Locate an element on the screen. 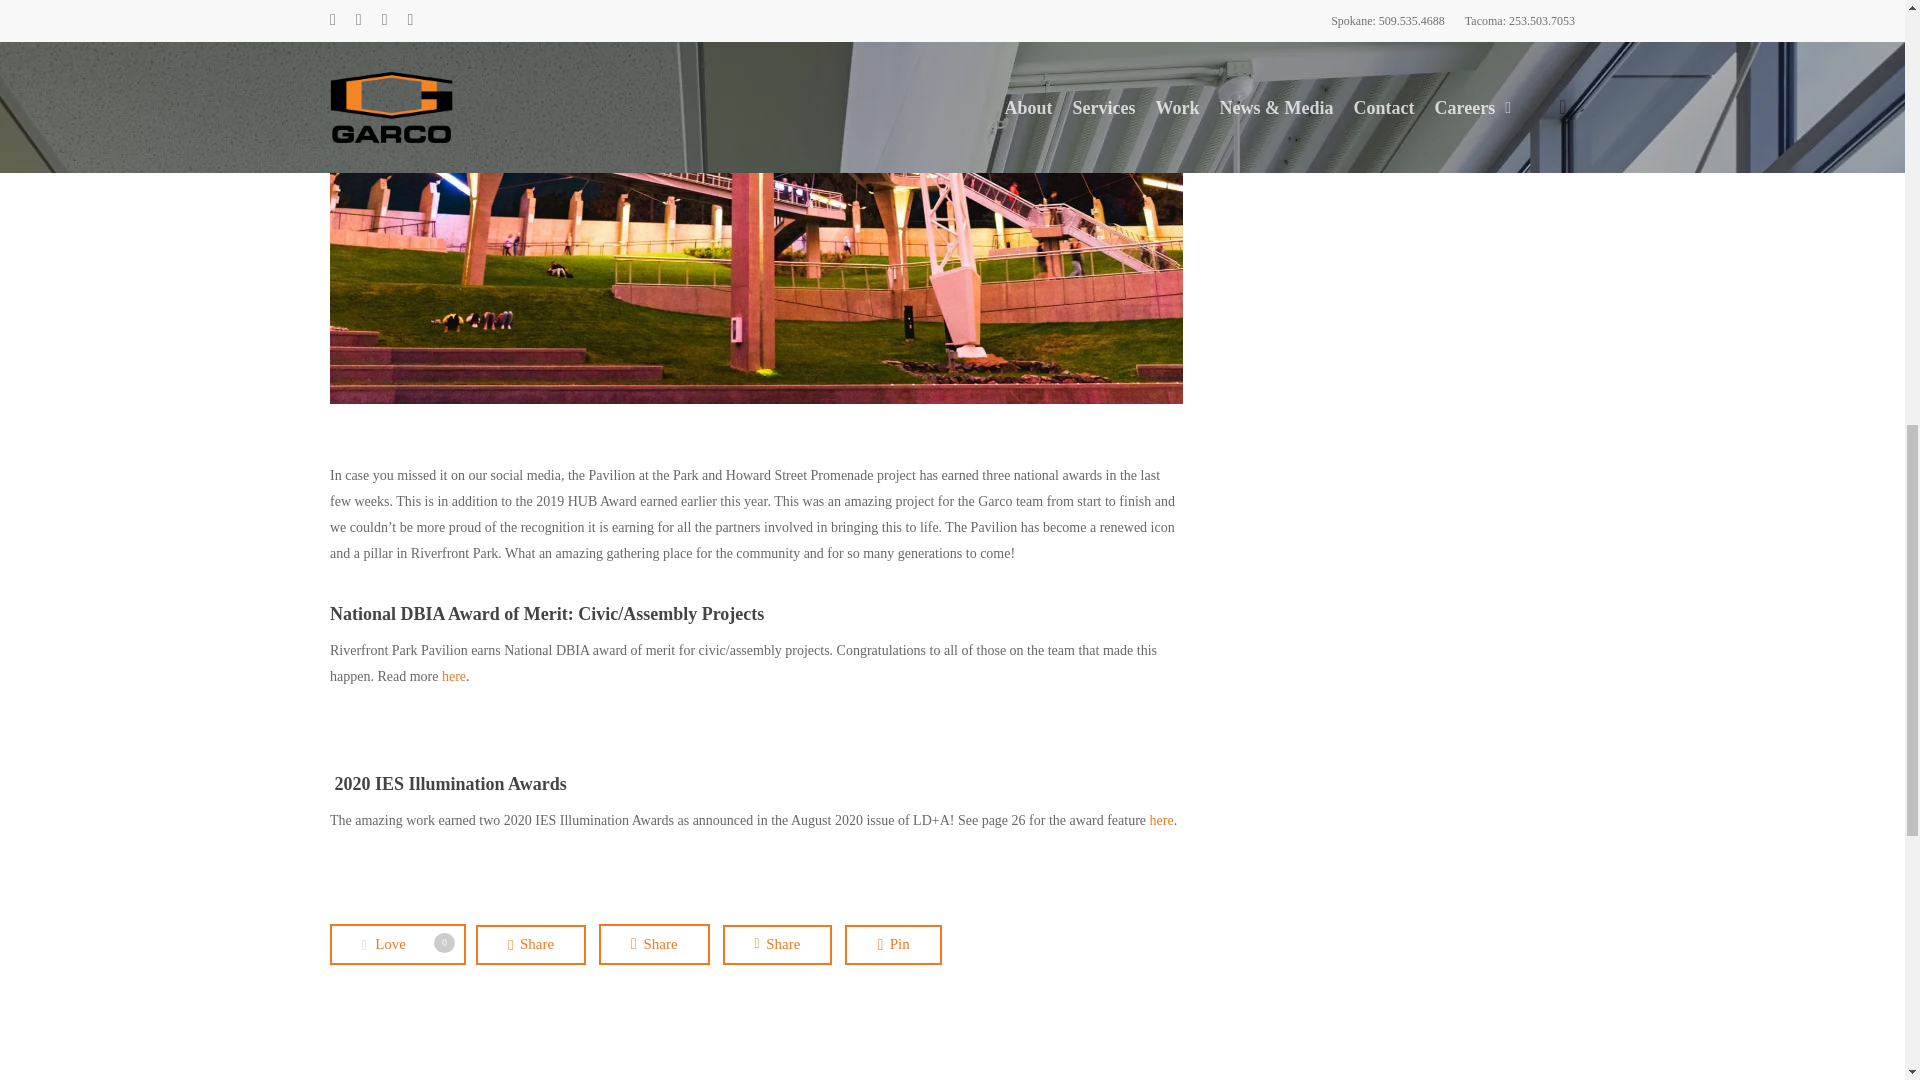 The width and height of the screenshot is (1920, 1080). Share this is located at coordinates (654, 944).